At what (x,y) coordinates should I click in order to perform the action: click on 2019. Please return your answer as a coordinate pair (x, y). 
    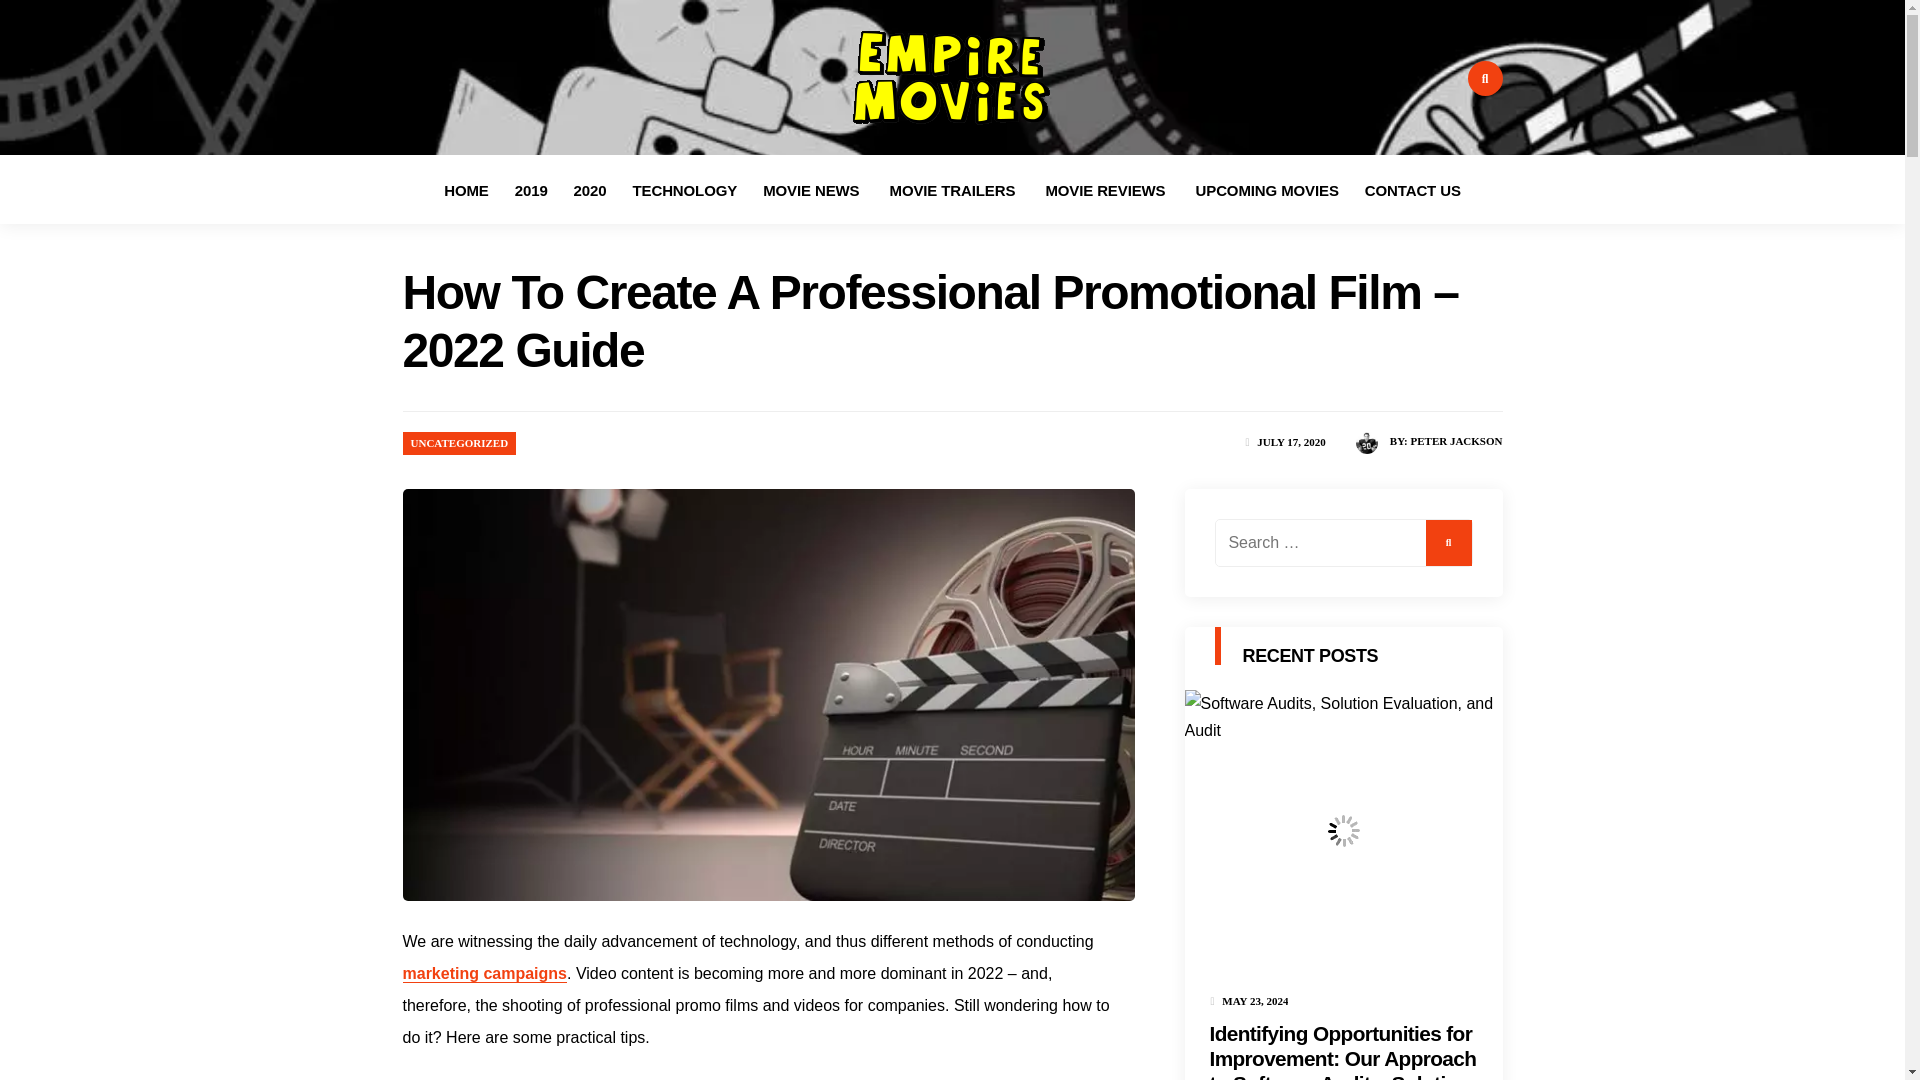
    Looking at the image, I should click on (531, 190).